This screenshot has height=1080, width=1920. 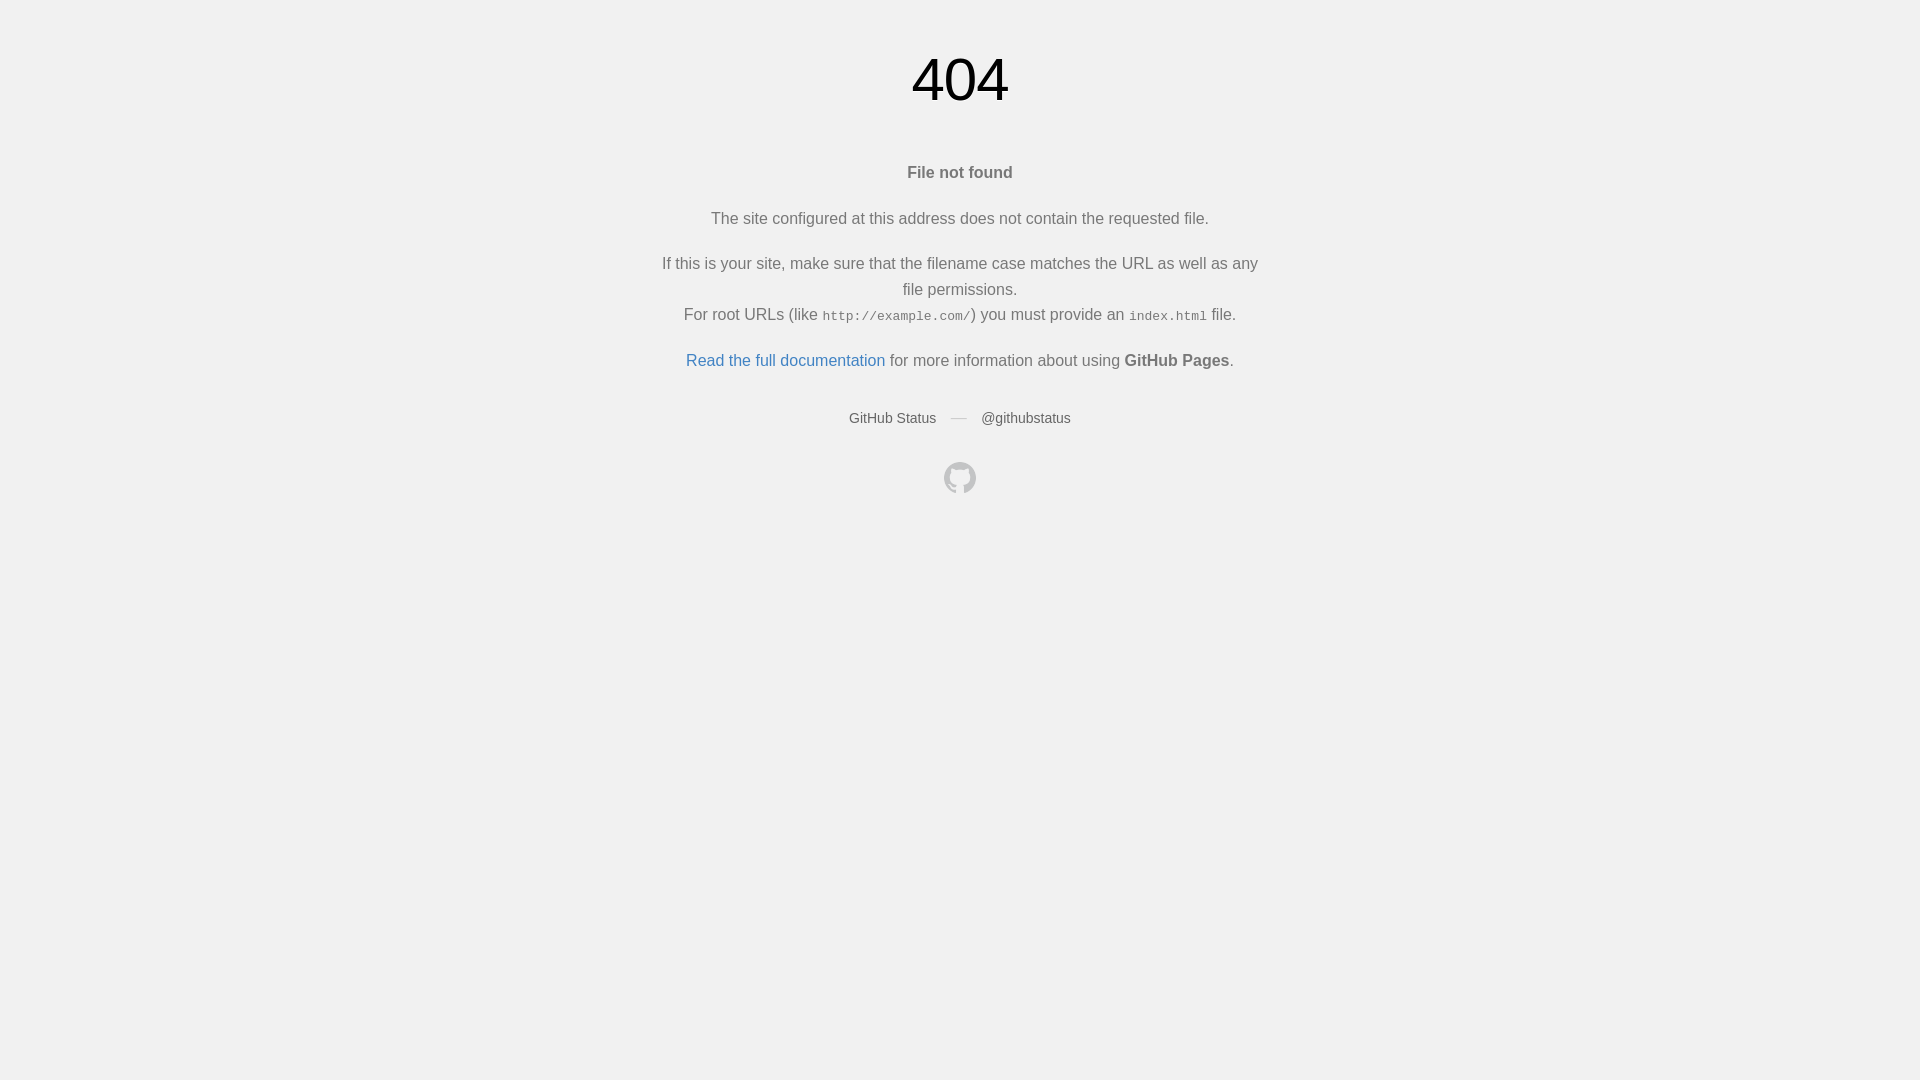 What do you see at coordinates (892, 418) in the screenshot?
I see `GitHub Status` at bounding box center [892, 418].